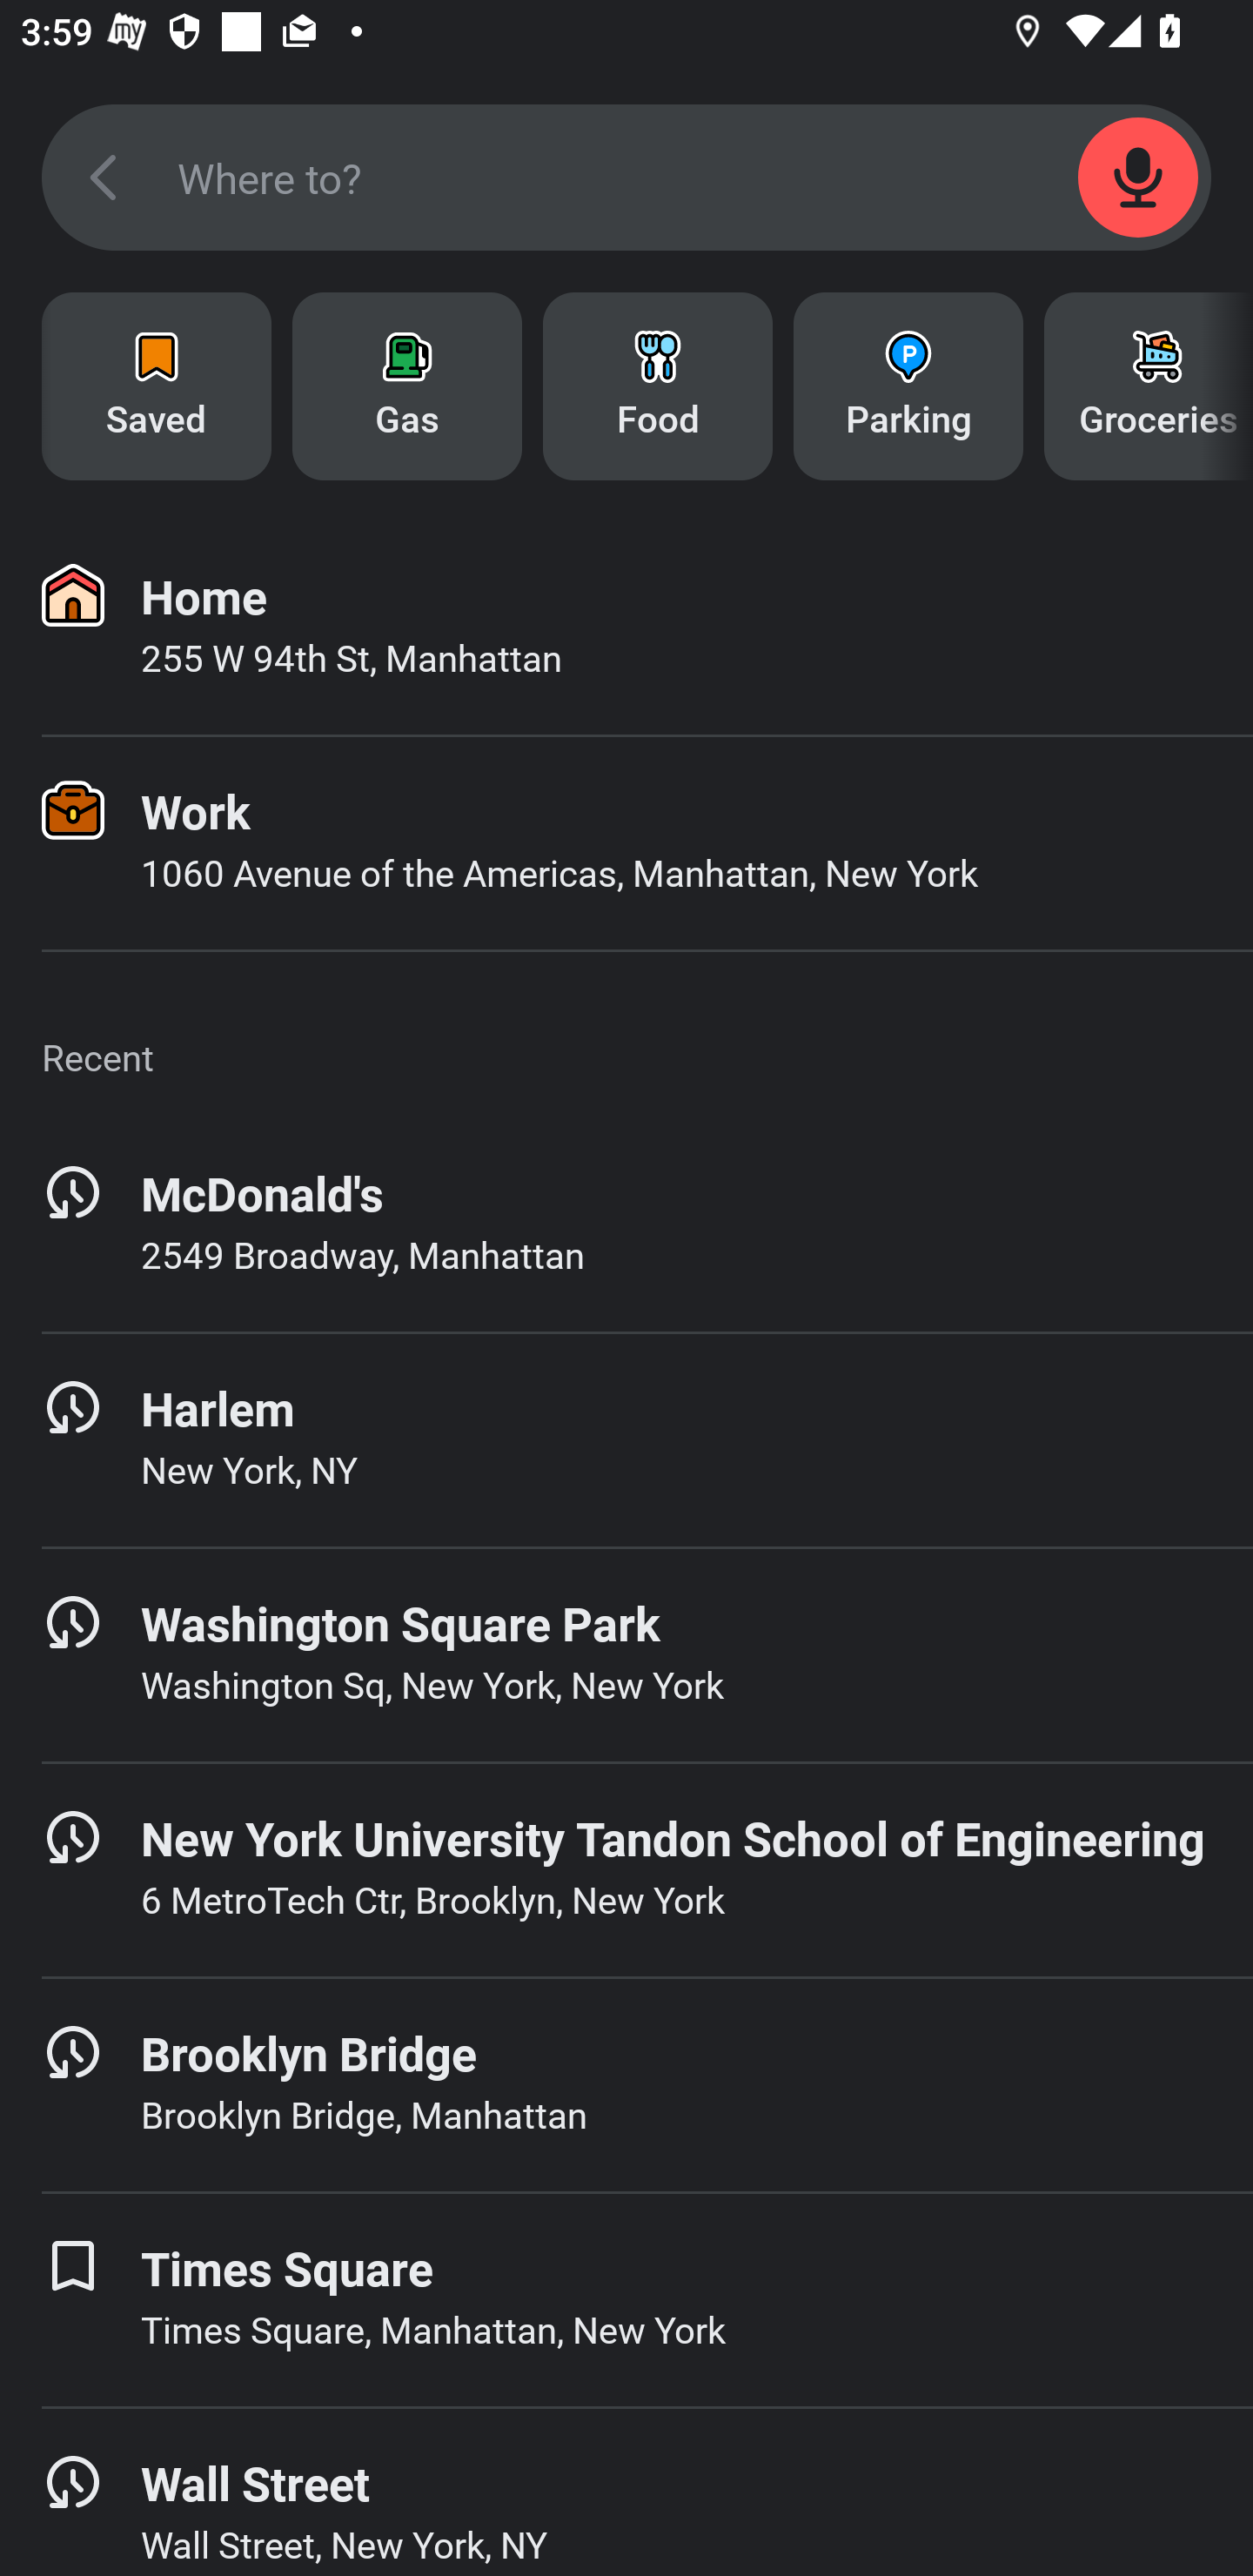 The height and width of the screenshot is (2576, 1253). Describe the element at coordinates (626, 2492) in the screenshot. I see `Wall Street Wall Street, New York, NY` at that location.